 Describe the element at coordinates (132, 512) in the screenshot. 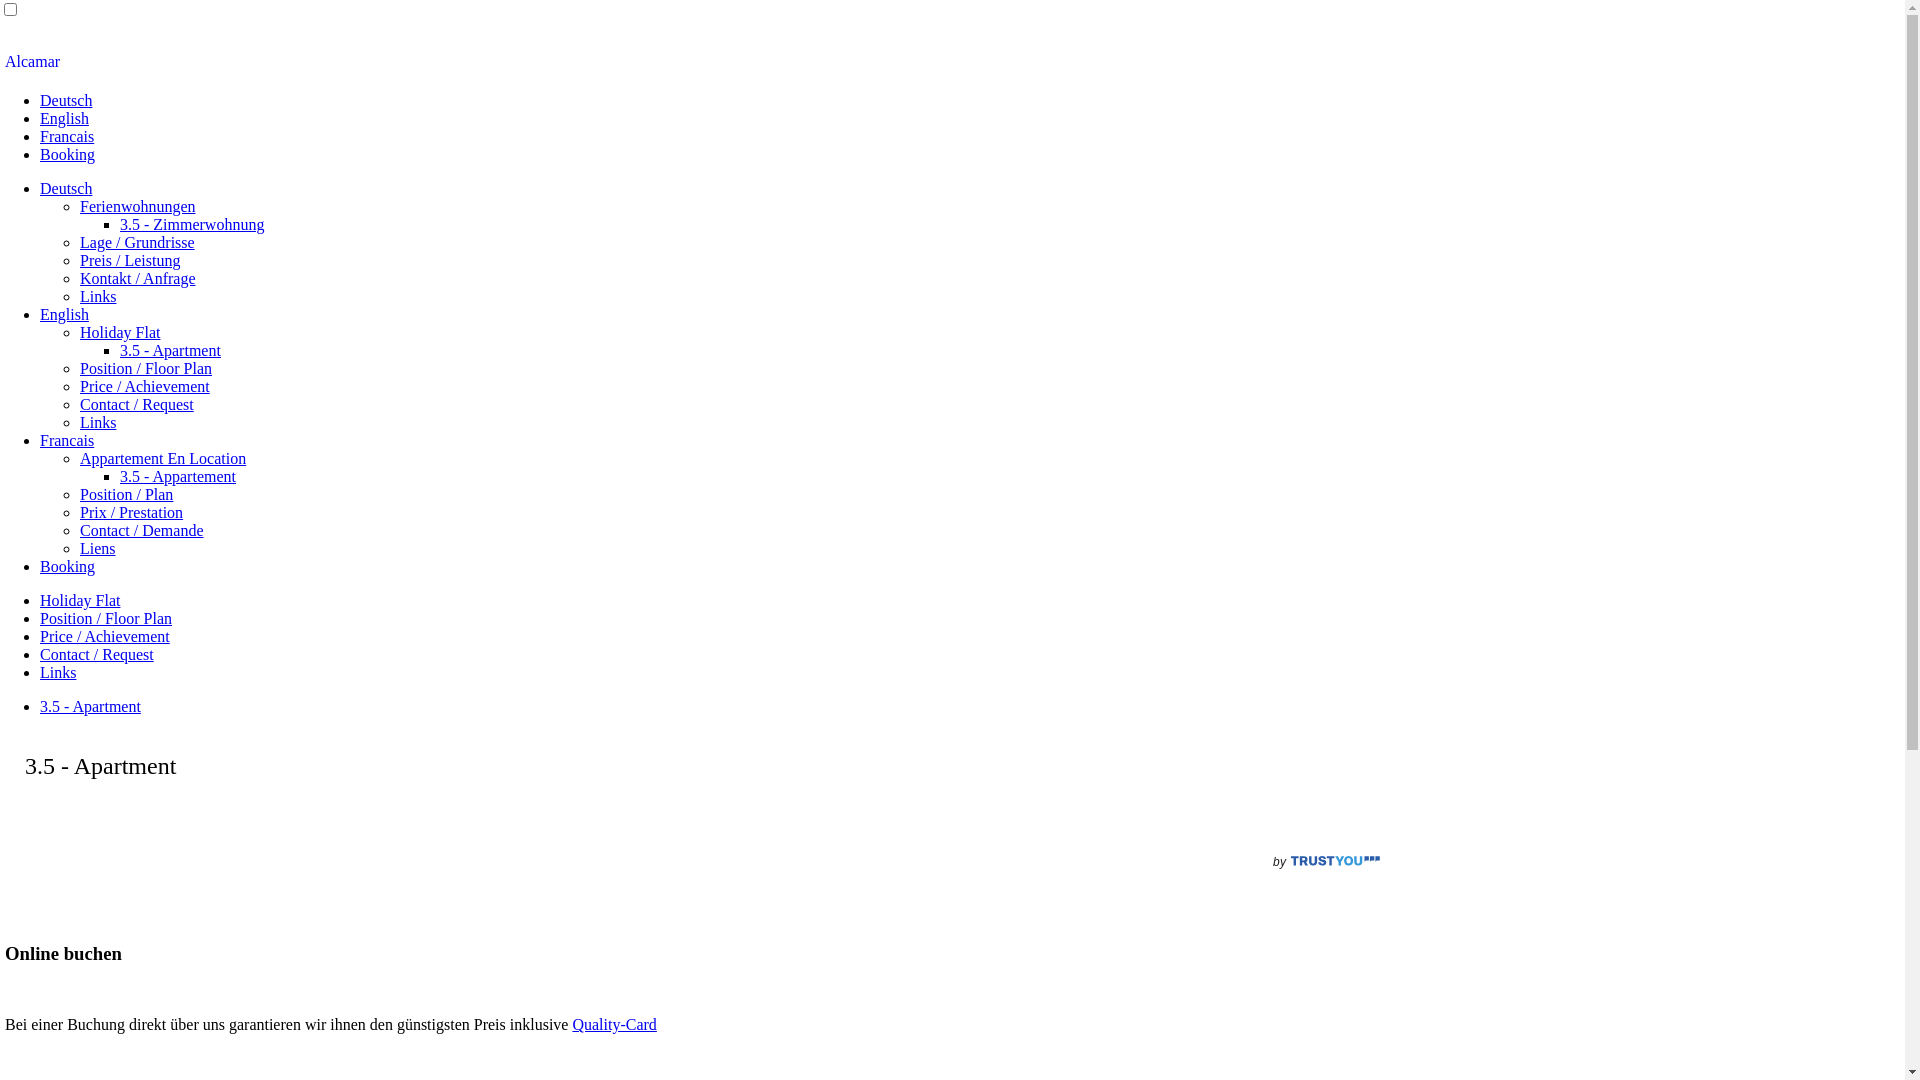

I see `Prix / Prestation` at that location.